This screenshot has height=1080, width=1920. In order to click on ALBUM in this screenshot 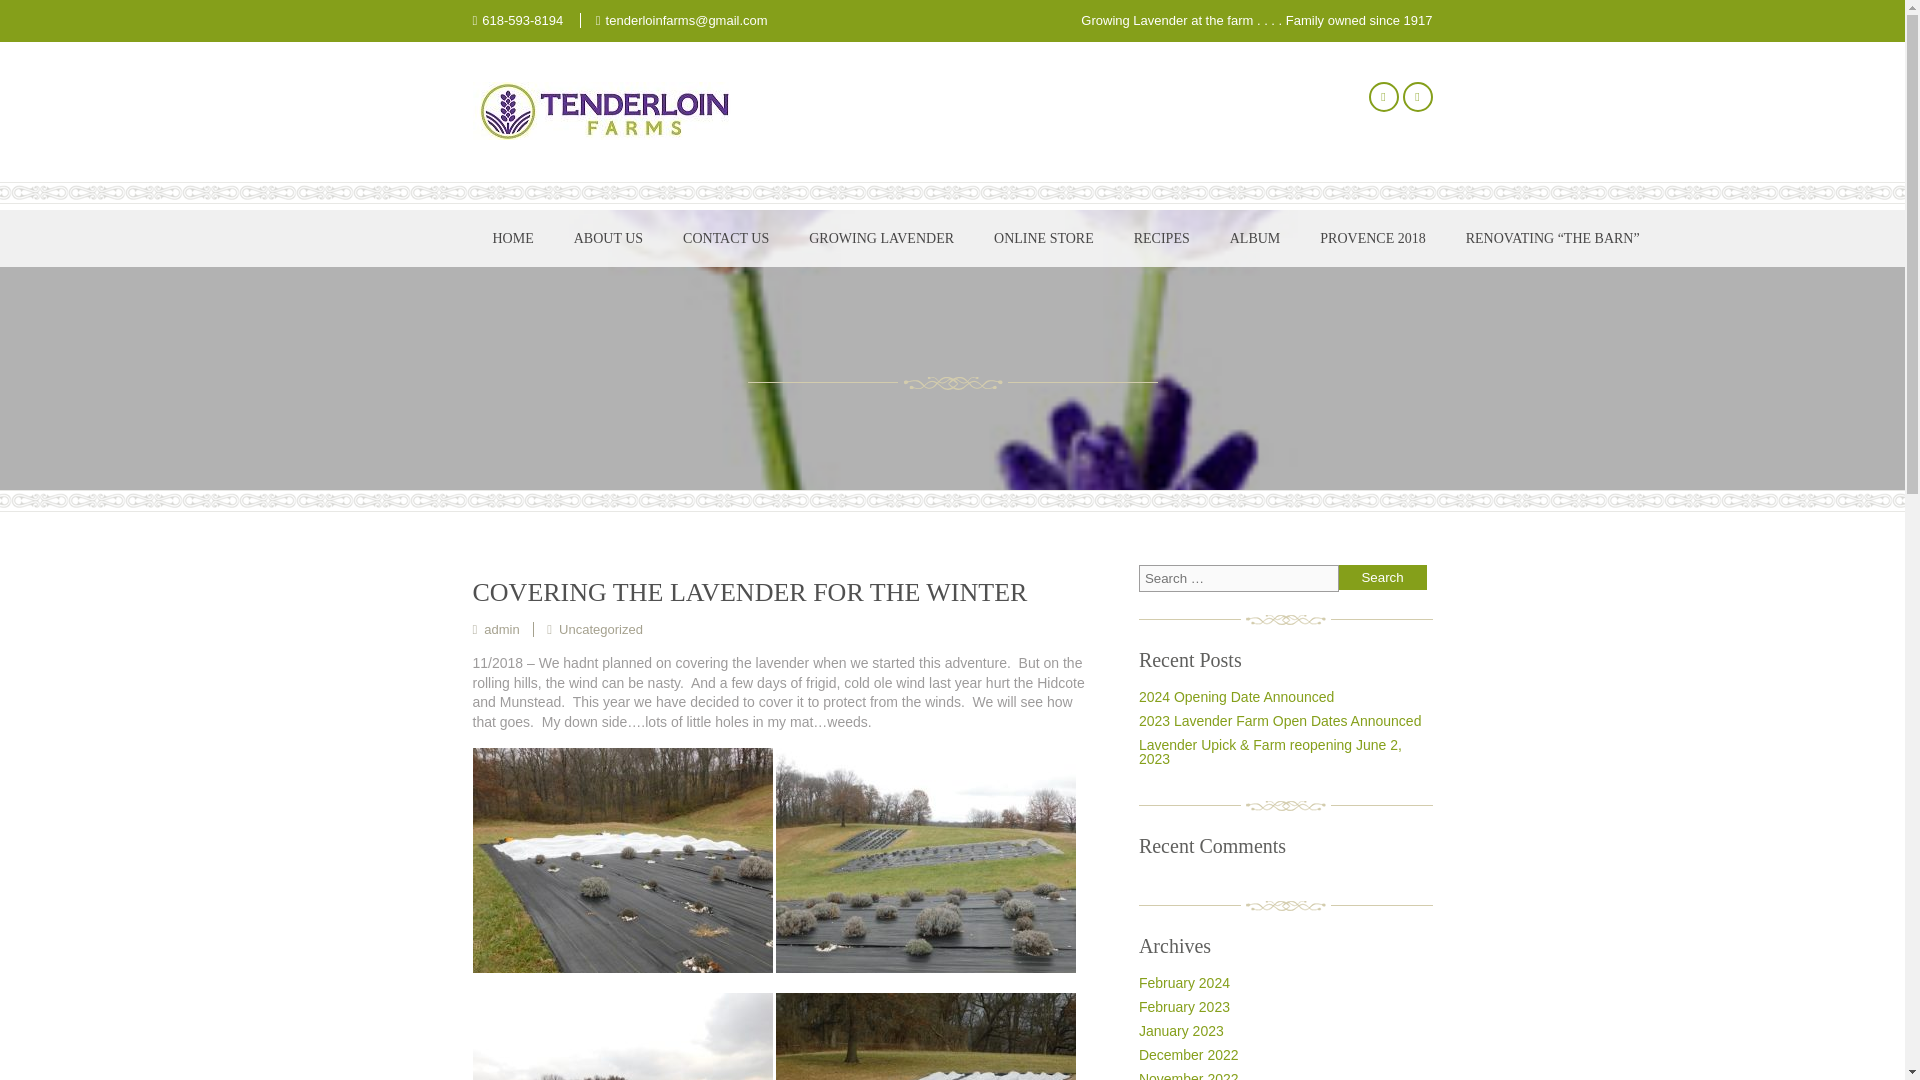, I will do `click(1255, 238)`.